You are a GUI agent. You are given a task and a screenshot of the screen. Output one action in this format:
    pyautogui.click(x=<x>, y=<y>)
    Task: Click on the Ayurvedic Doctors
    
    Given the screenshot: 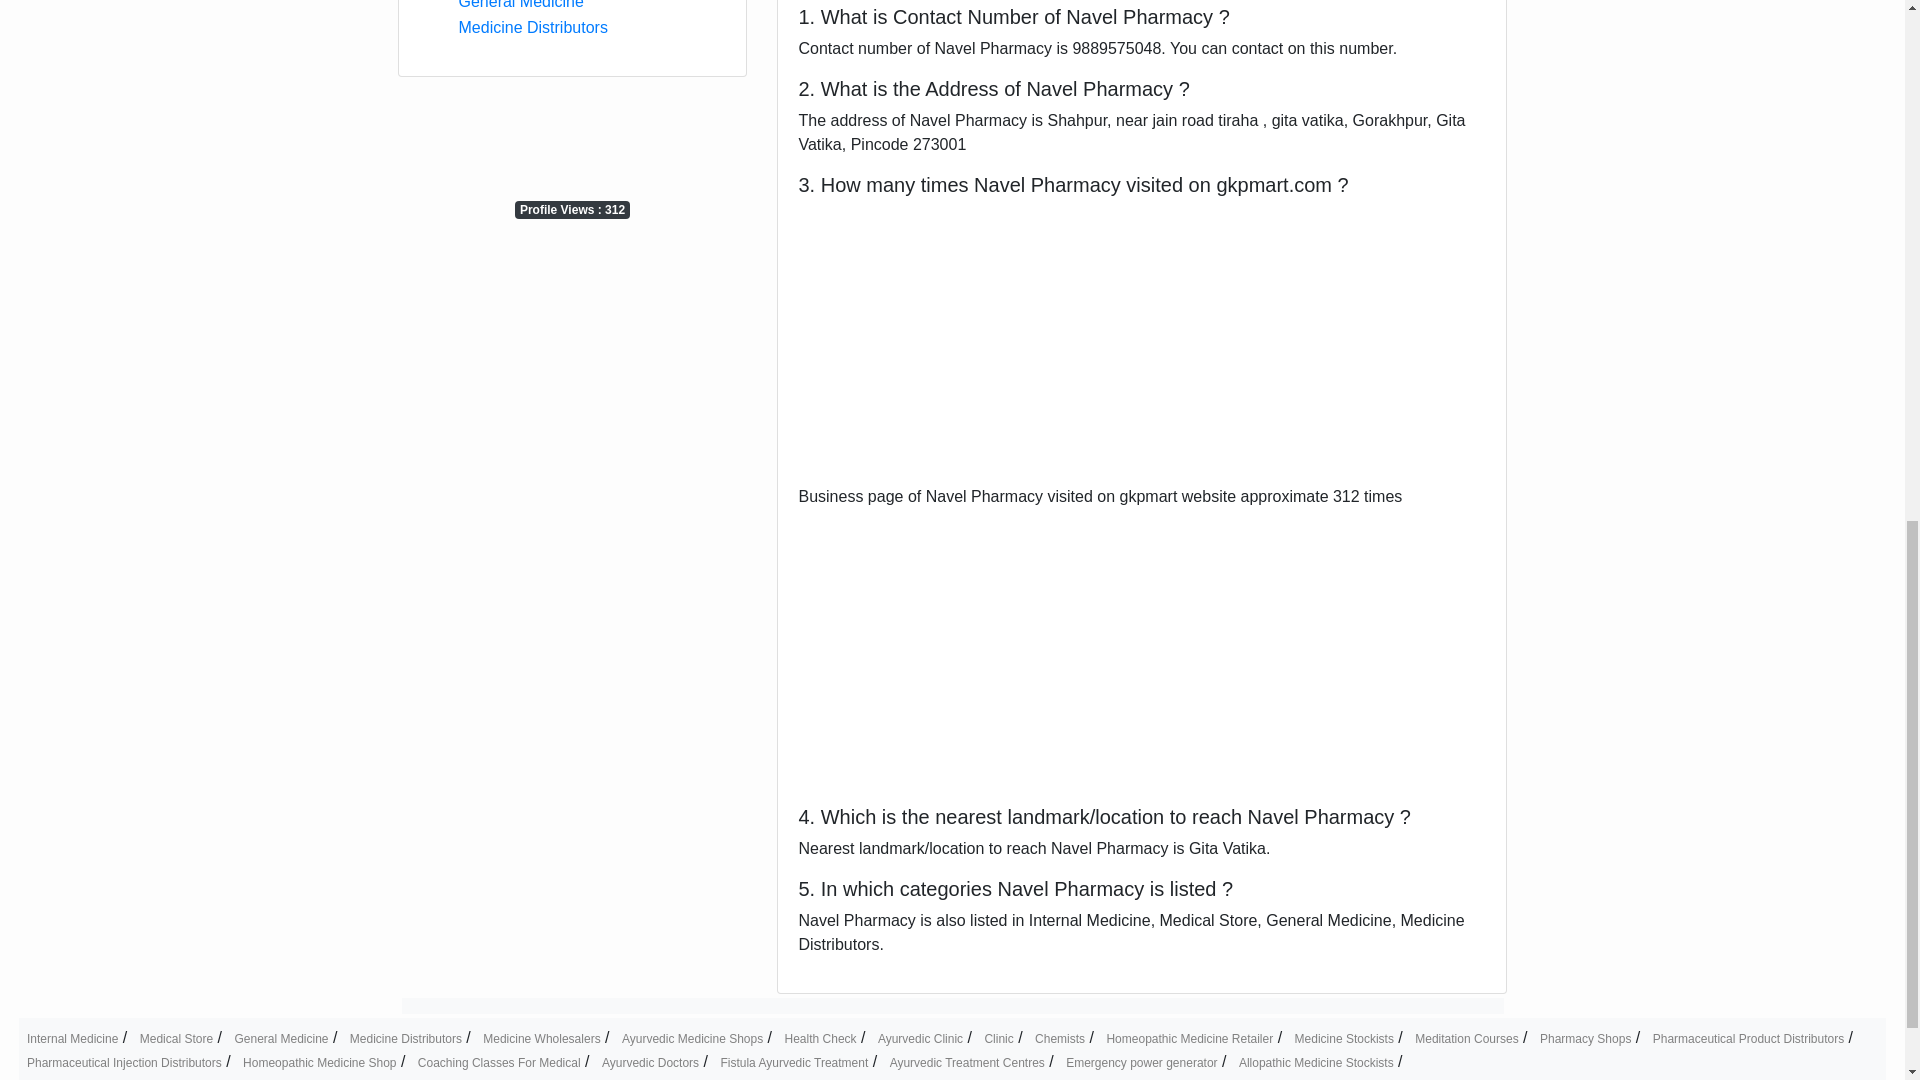 What is the action you would take?
    pyautogui.click(x=650, y=1063)
    